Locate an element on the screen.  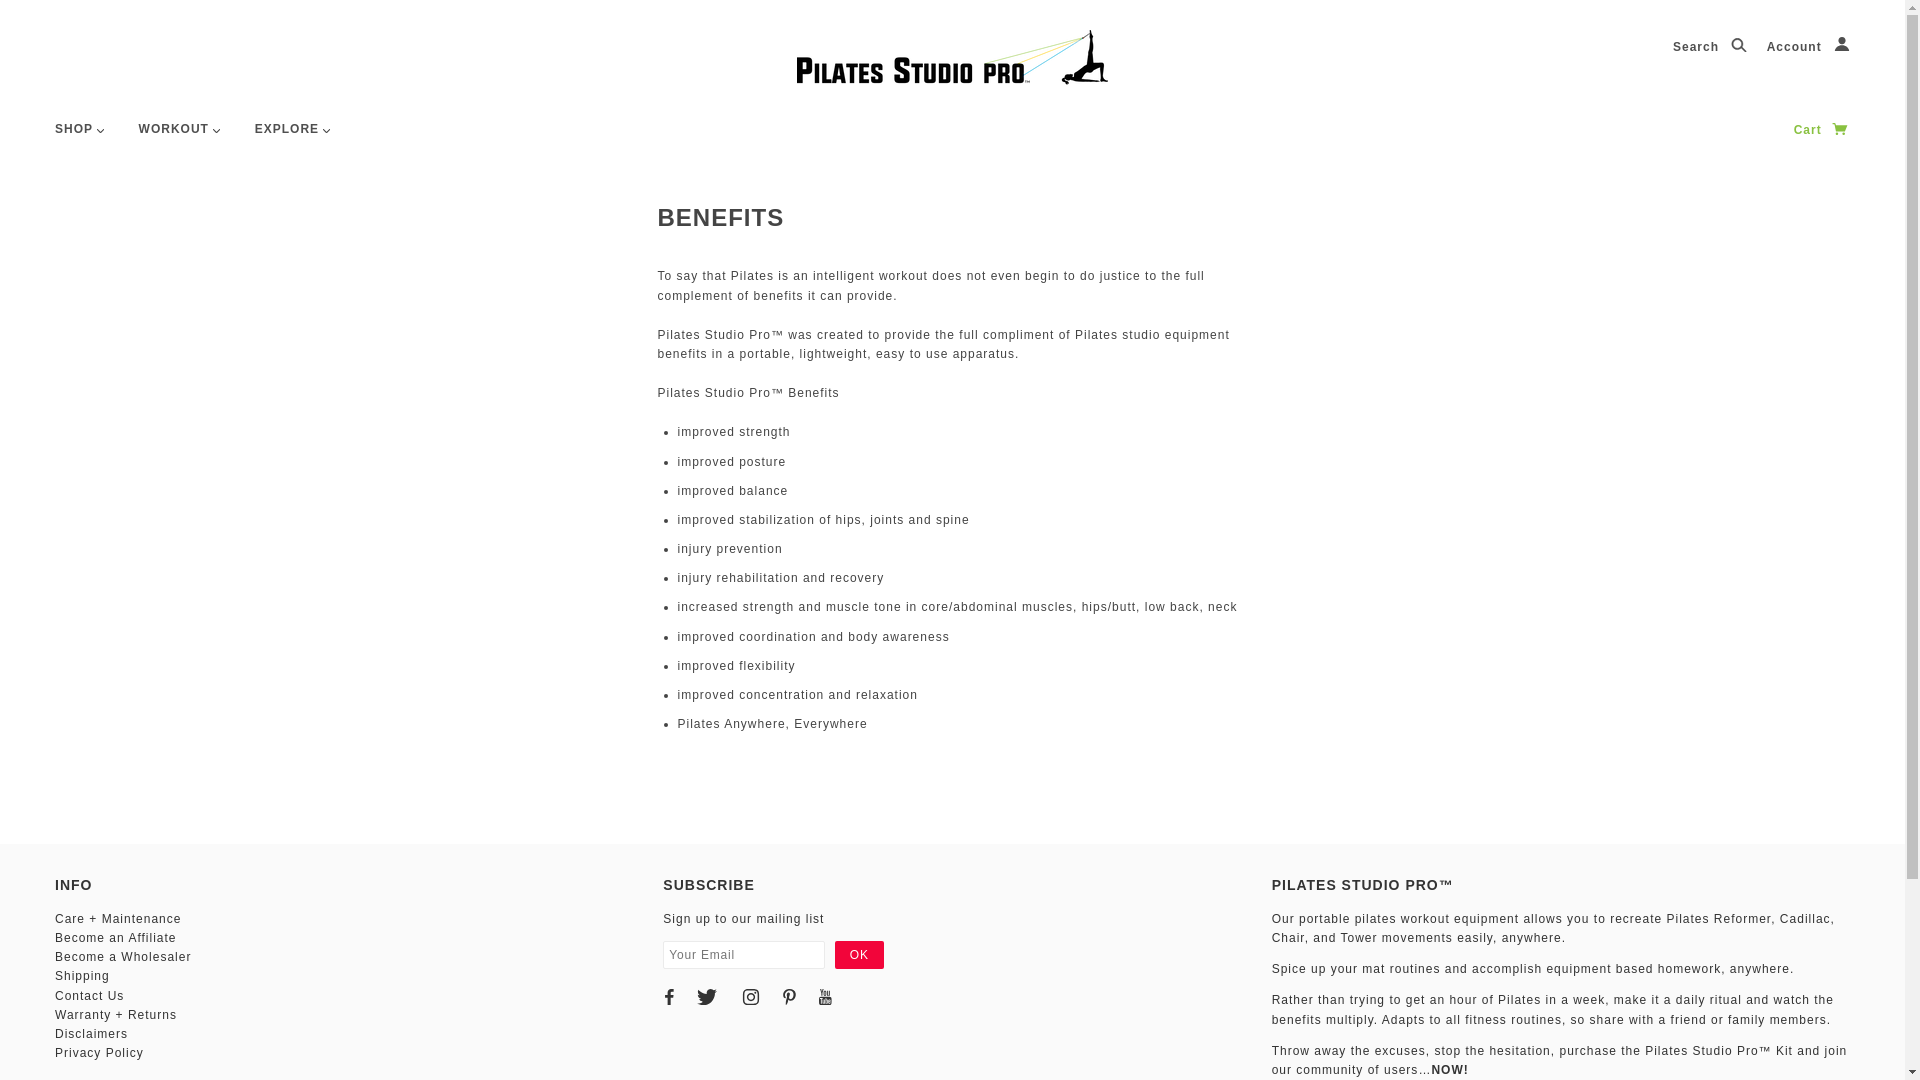
Privacy Policy is located at coordinates (100, 1052).